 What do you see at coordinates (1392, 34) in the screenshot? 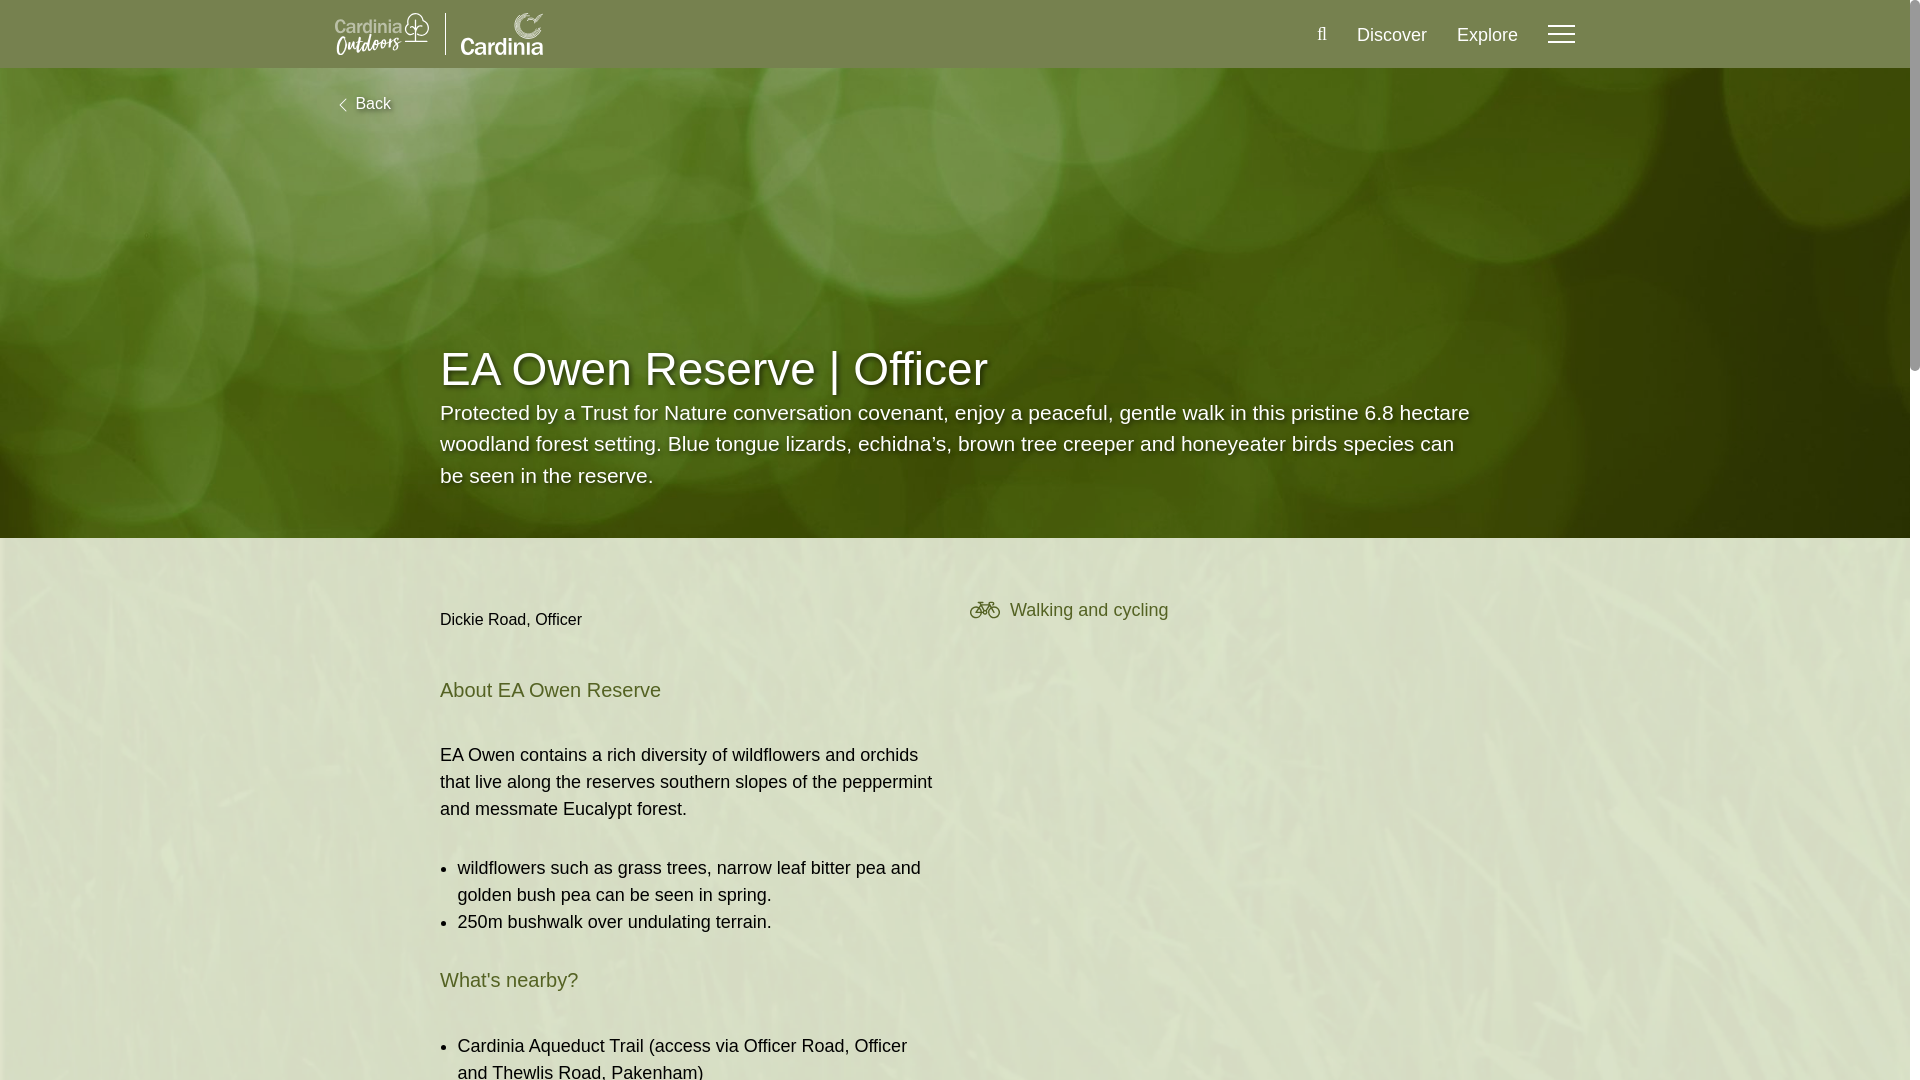
I see `Discover` at bounding box center [1392, 34].